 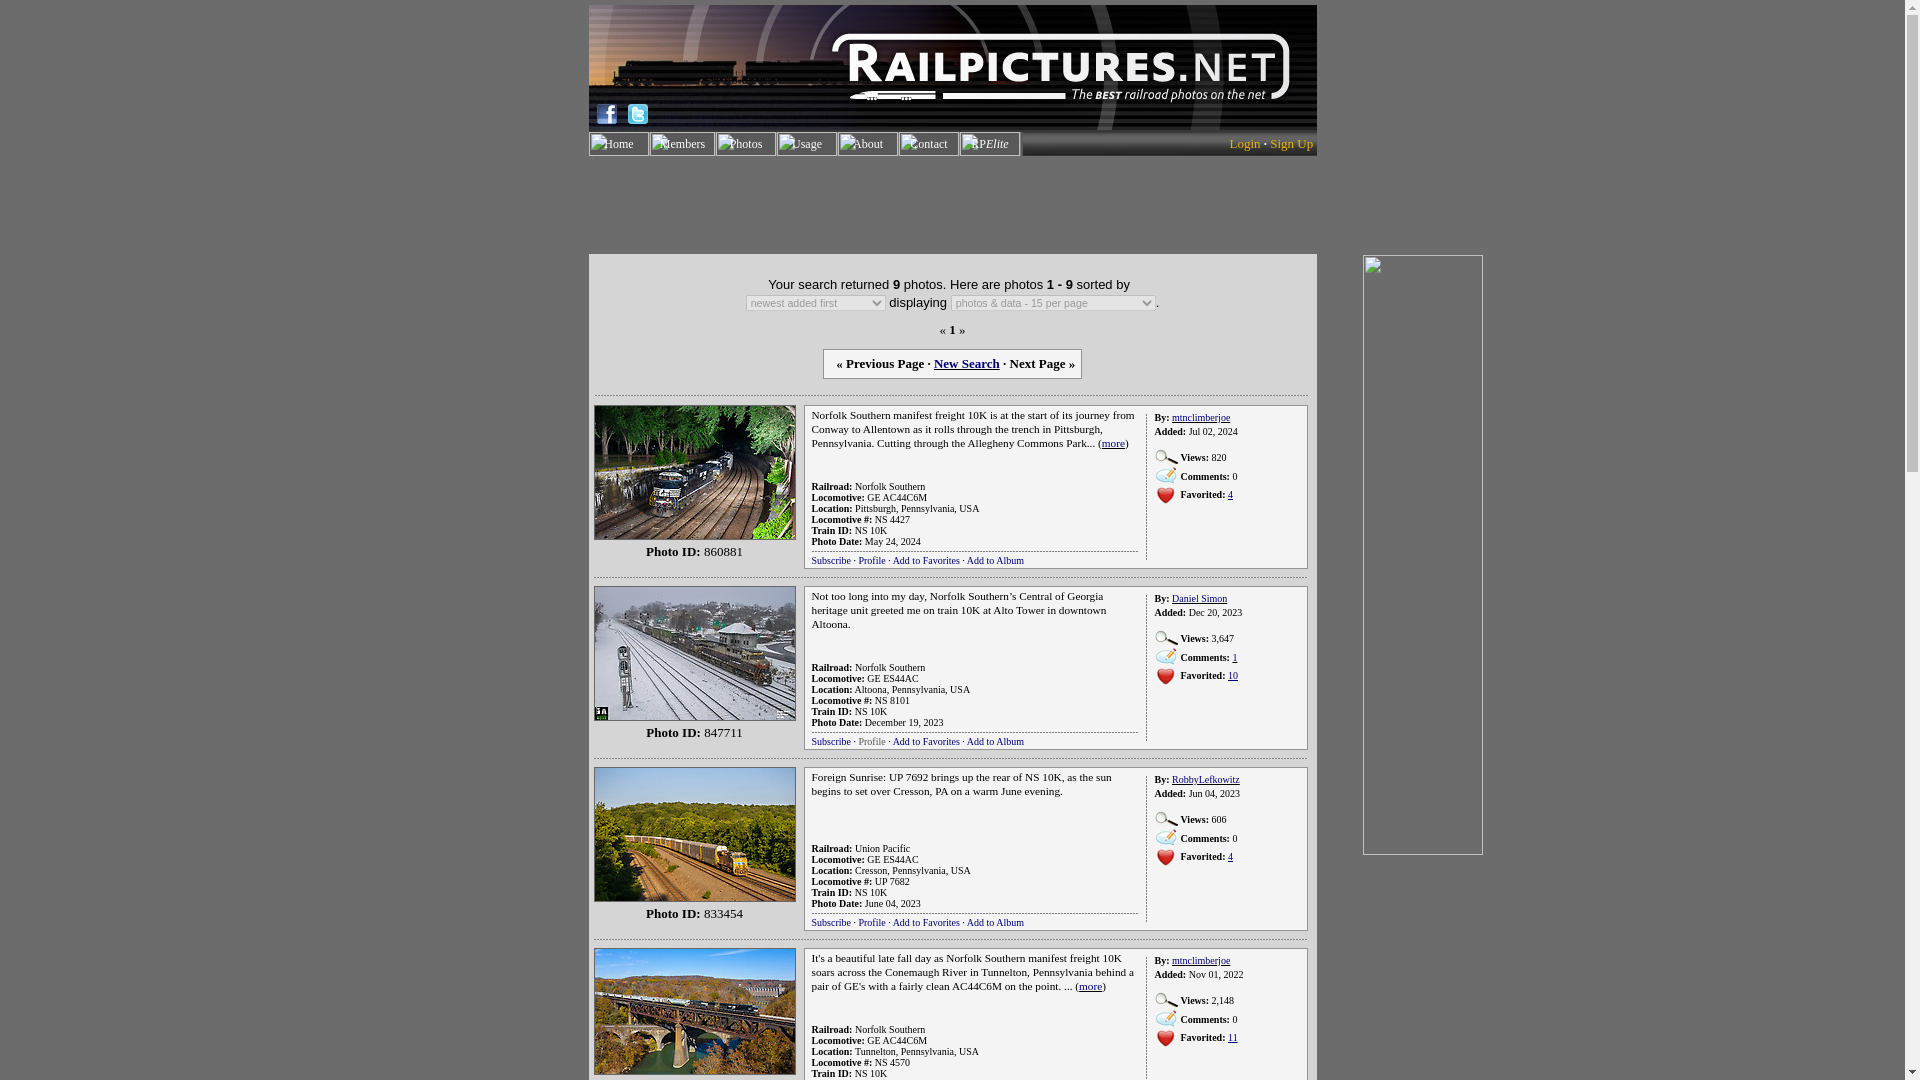 What do you see at coordinates (1198, 598) in the screenshot?
I see `Daniel Simon` at bounding box center [1198, 598].